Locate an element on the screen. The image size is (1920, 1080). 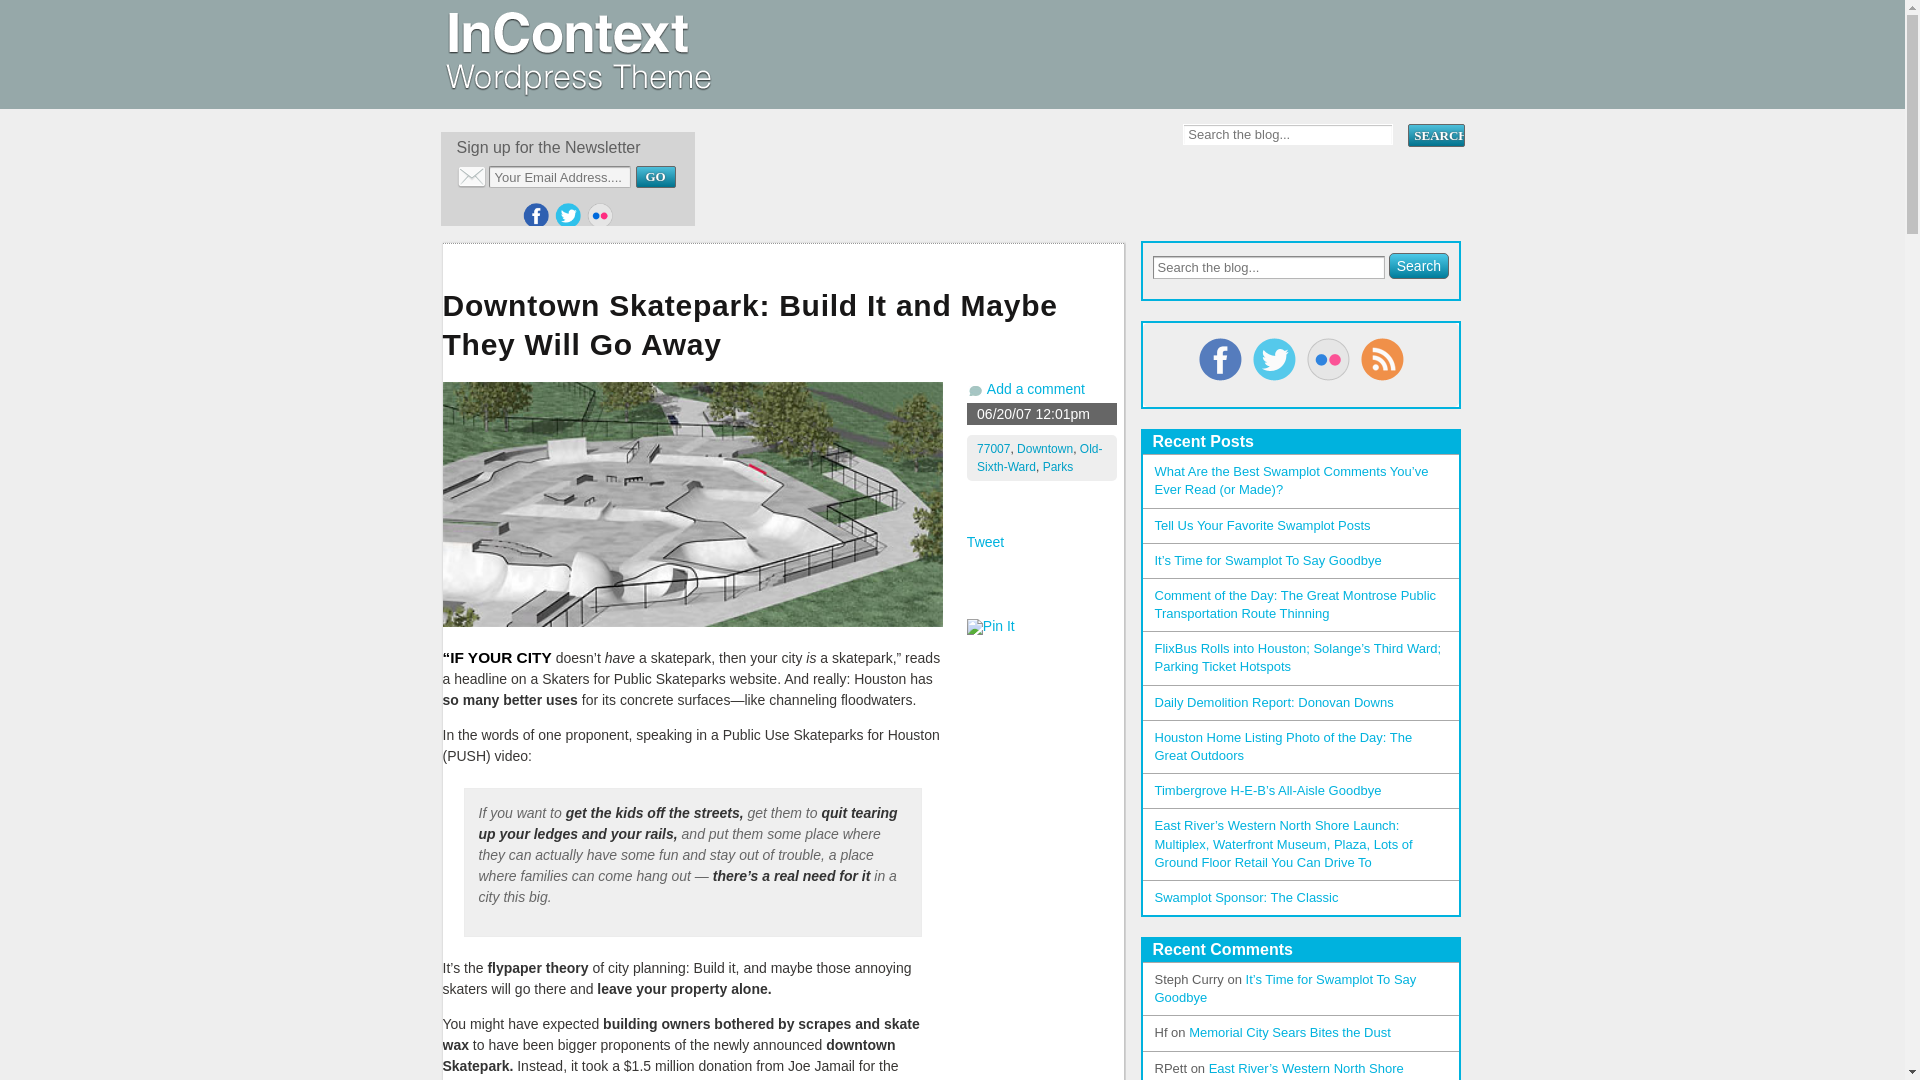
Add a comment is located at coordinates (1035, 389).